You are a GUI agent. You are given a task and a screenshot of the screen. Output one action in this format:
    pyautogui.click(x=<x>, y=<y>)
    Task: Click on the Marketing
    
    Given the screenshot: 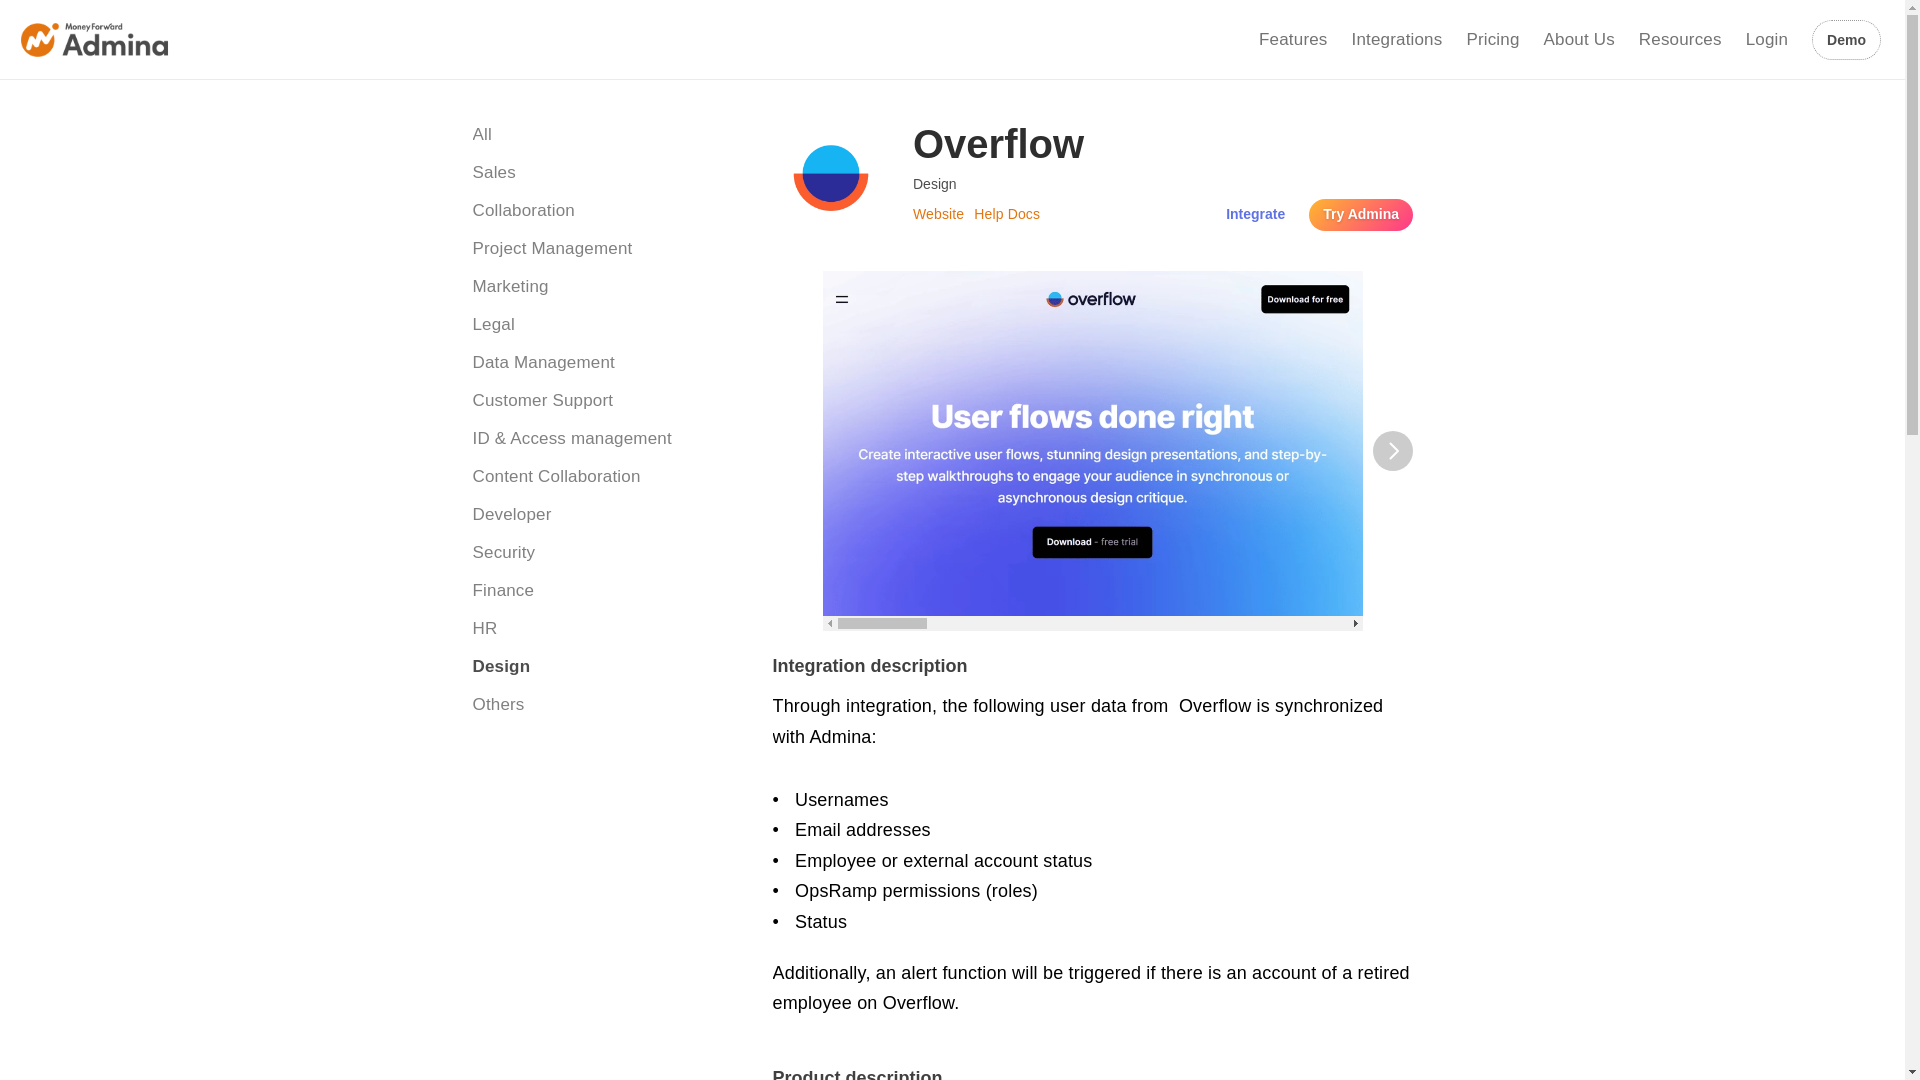 What is the action you would take?
    pyautogui.click(x=602, y=287)
    